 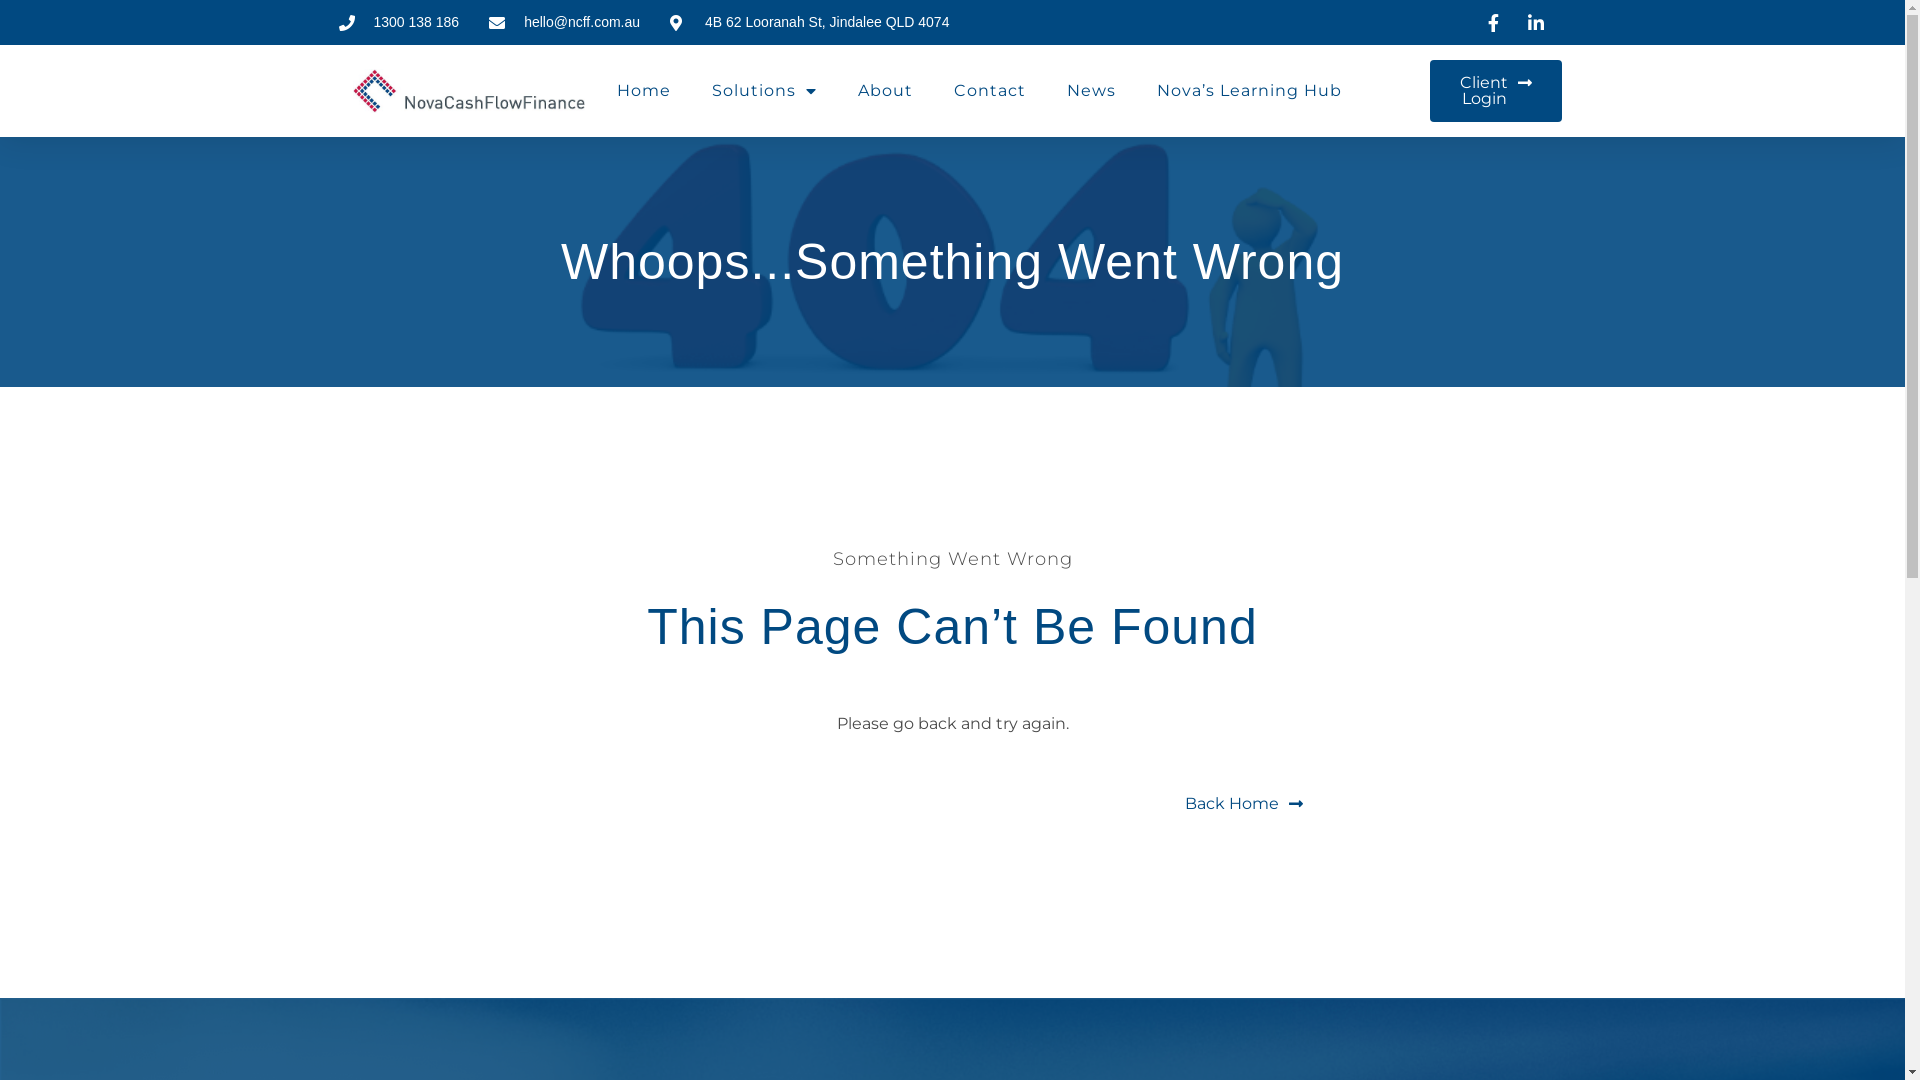 I want to click on Contact, so click(x=990, y=91).